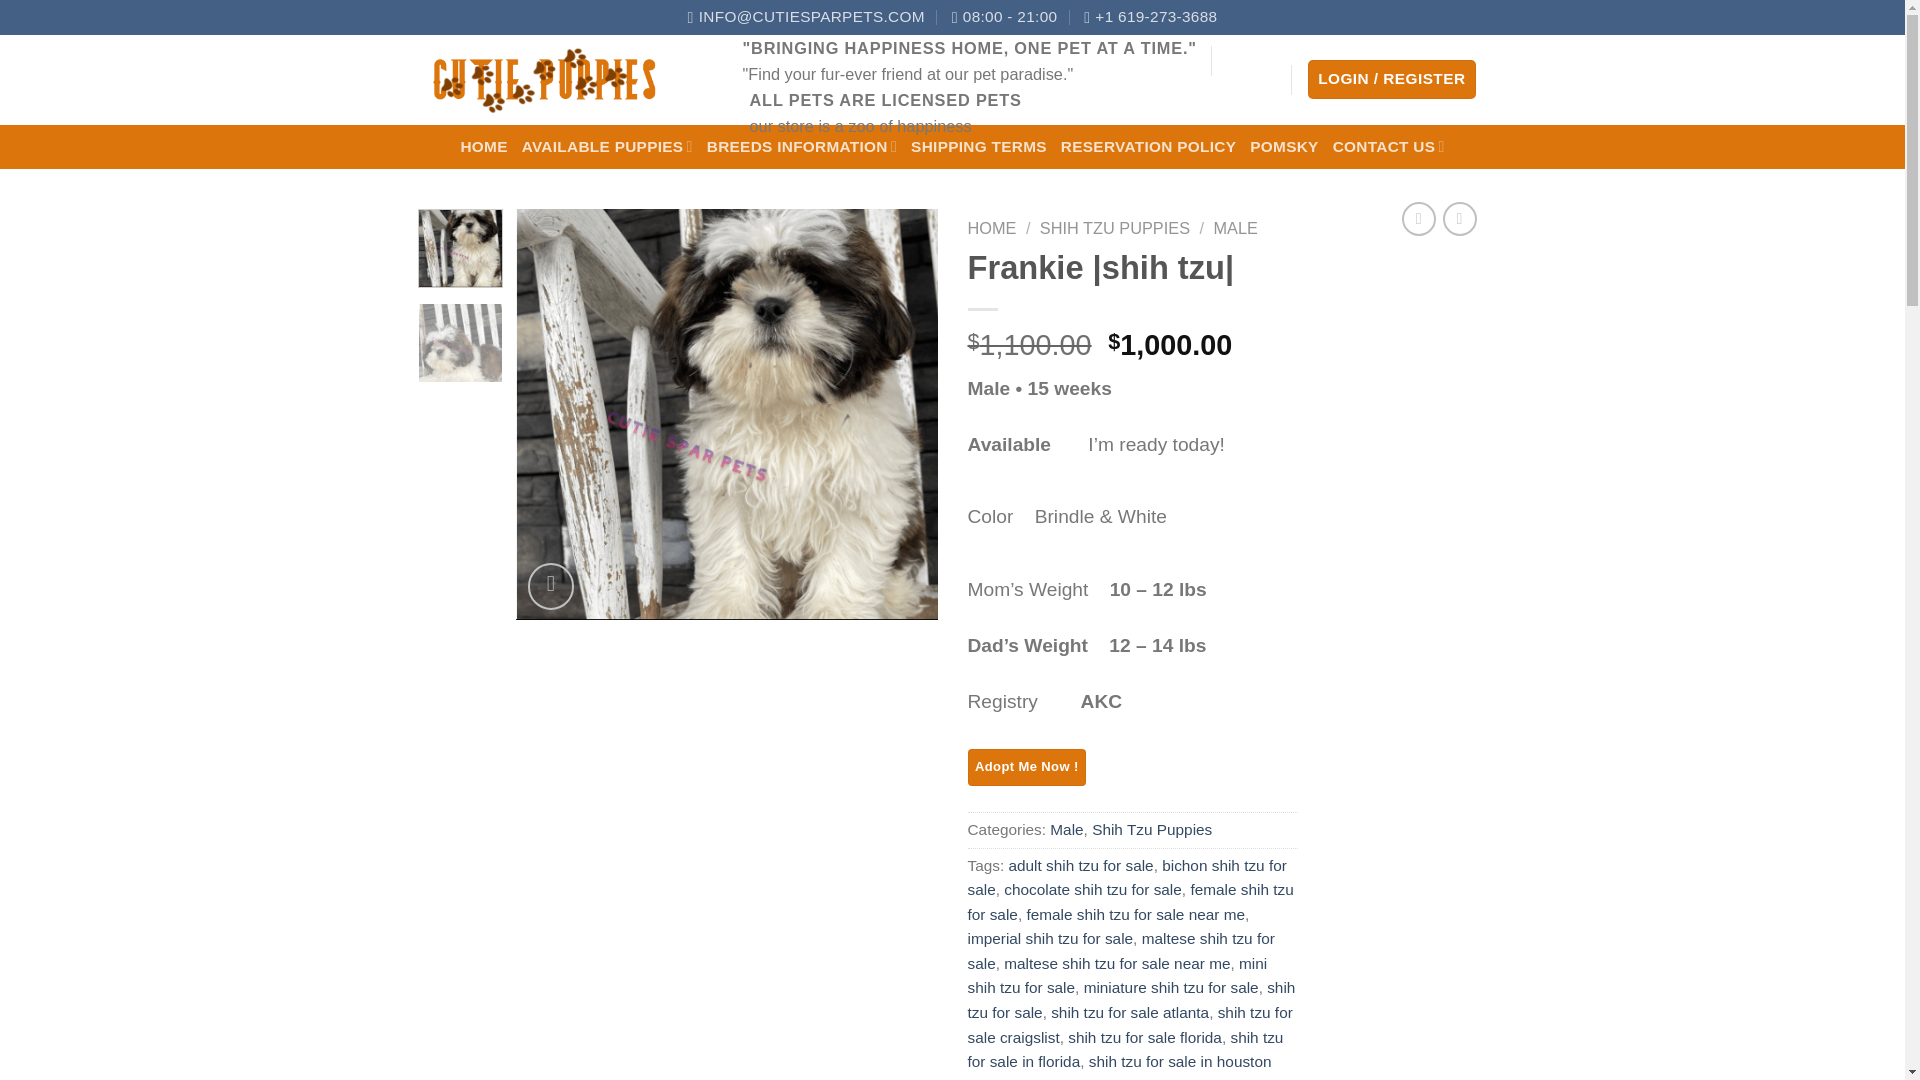  Describe the element at coordinates (305, 382) in the screenshot. I see `shih tzu for sale in houston texas` at that location.